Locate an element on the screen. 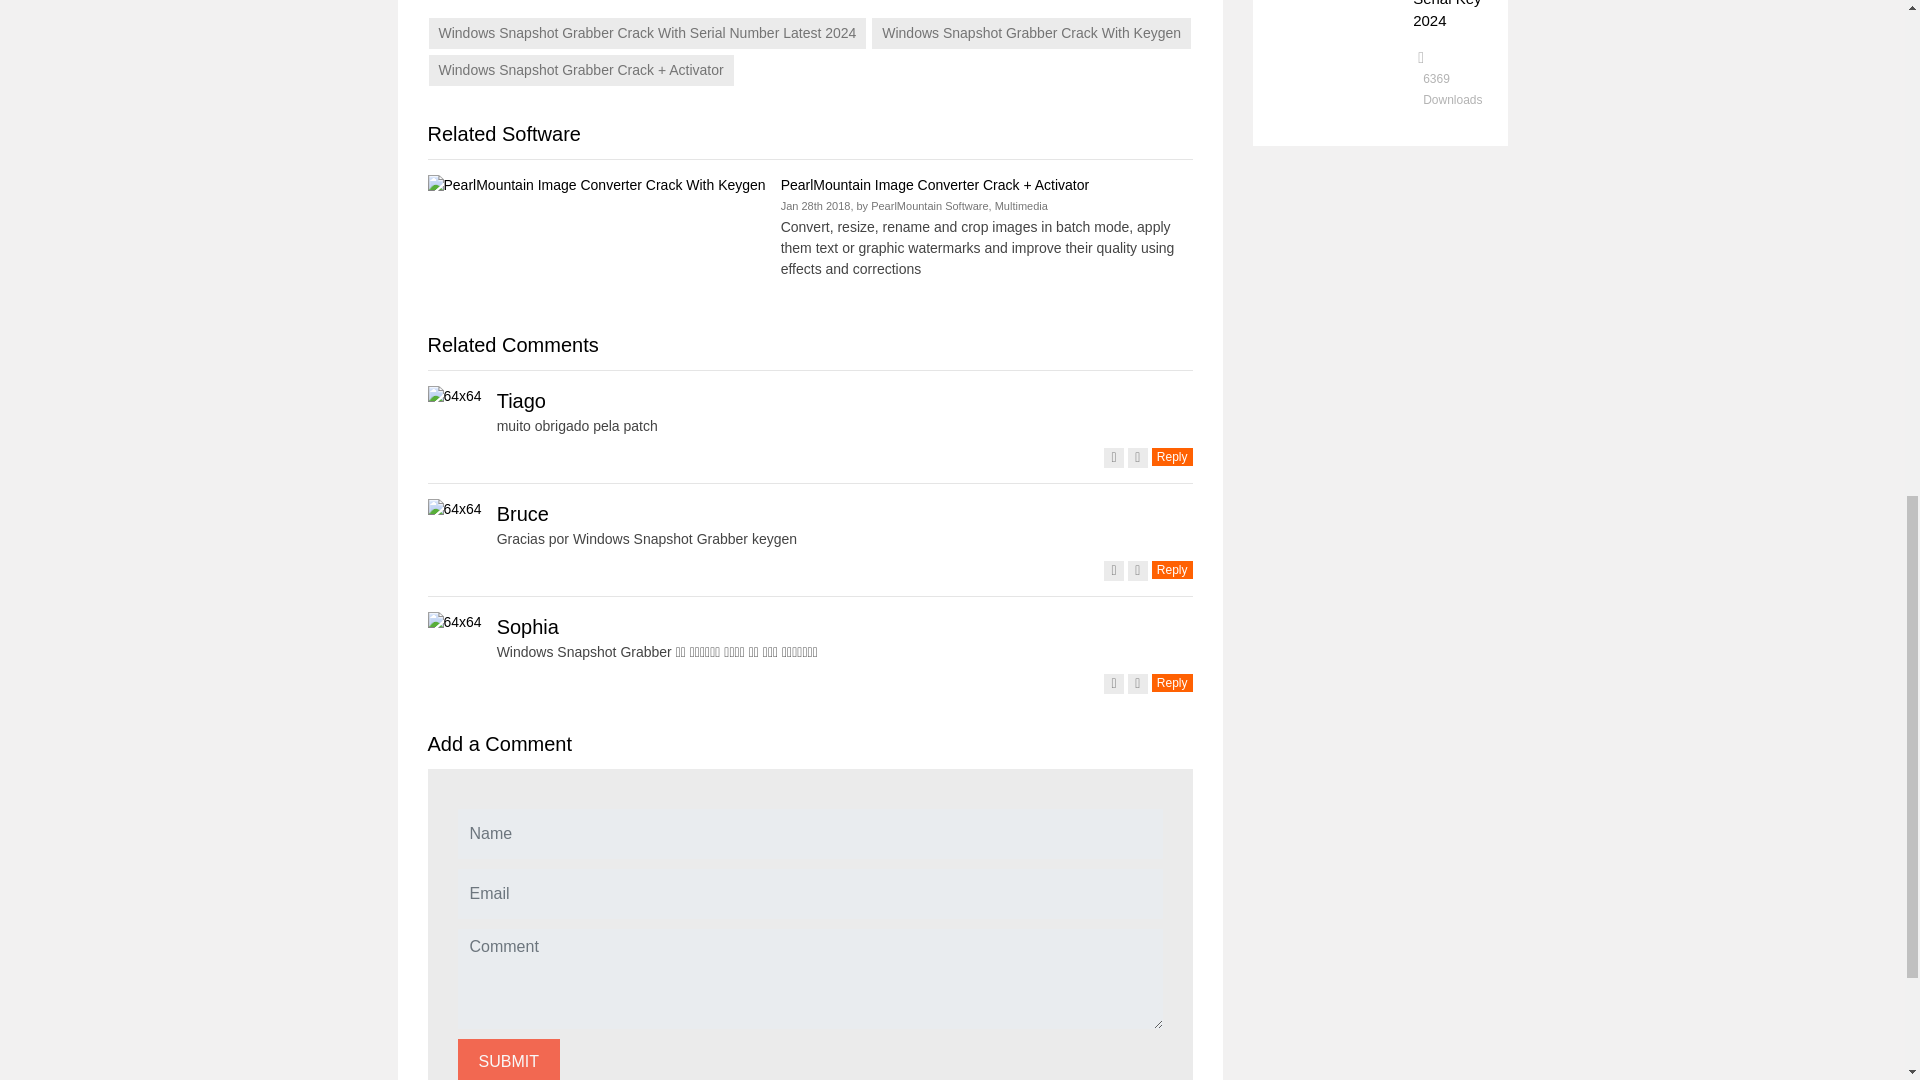 This screenshot has height=1080, width=1920. Reply is located at coordinates (1172, 569).